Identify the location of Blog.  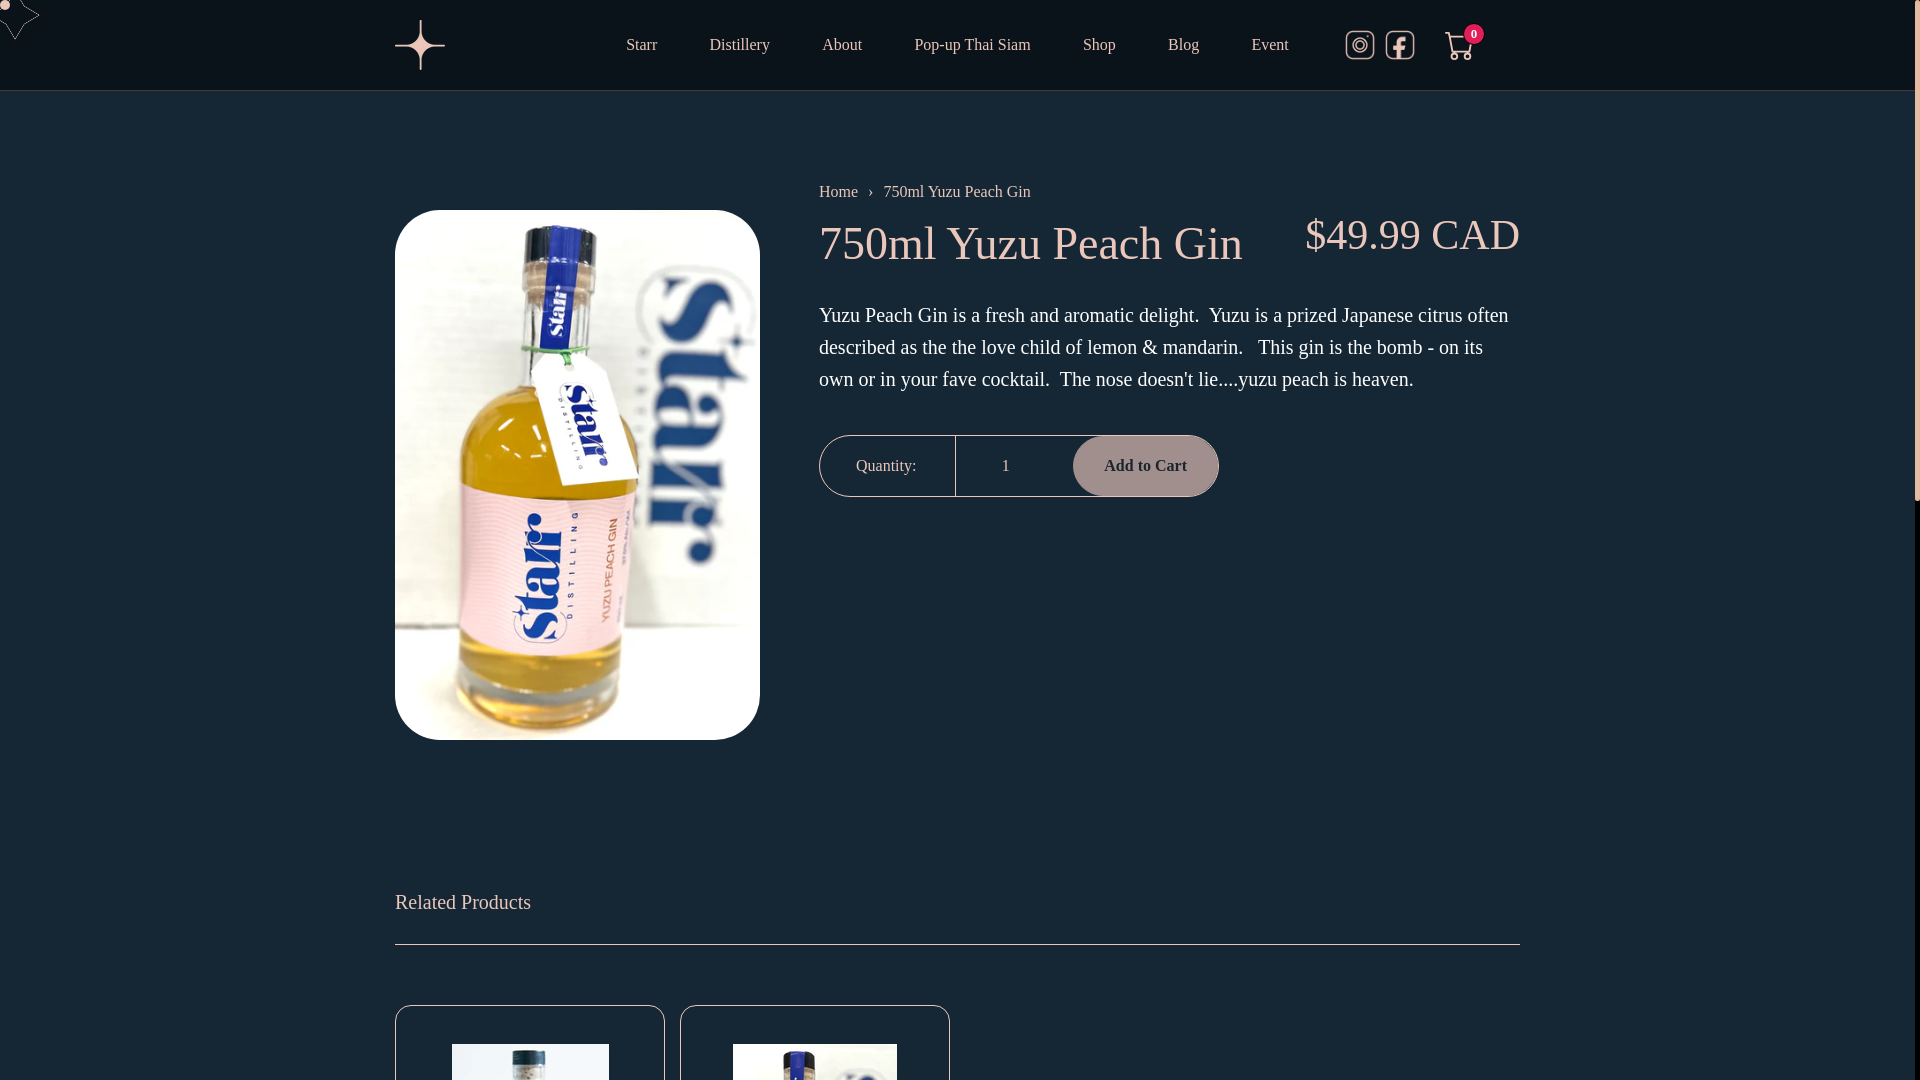
(1182, 44).